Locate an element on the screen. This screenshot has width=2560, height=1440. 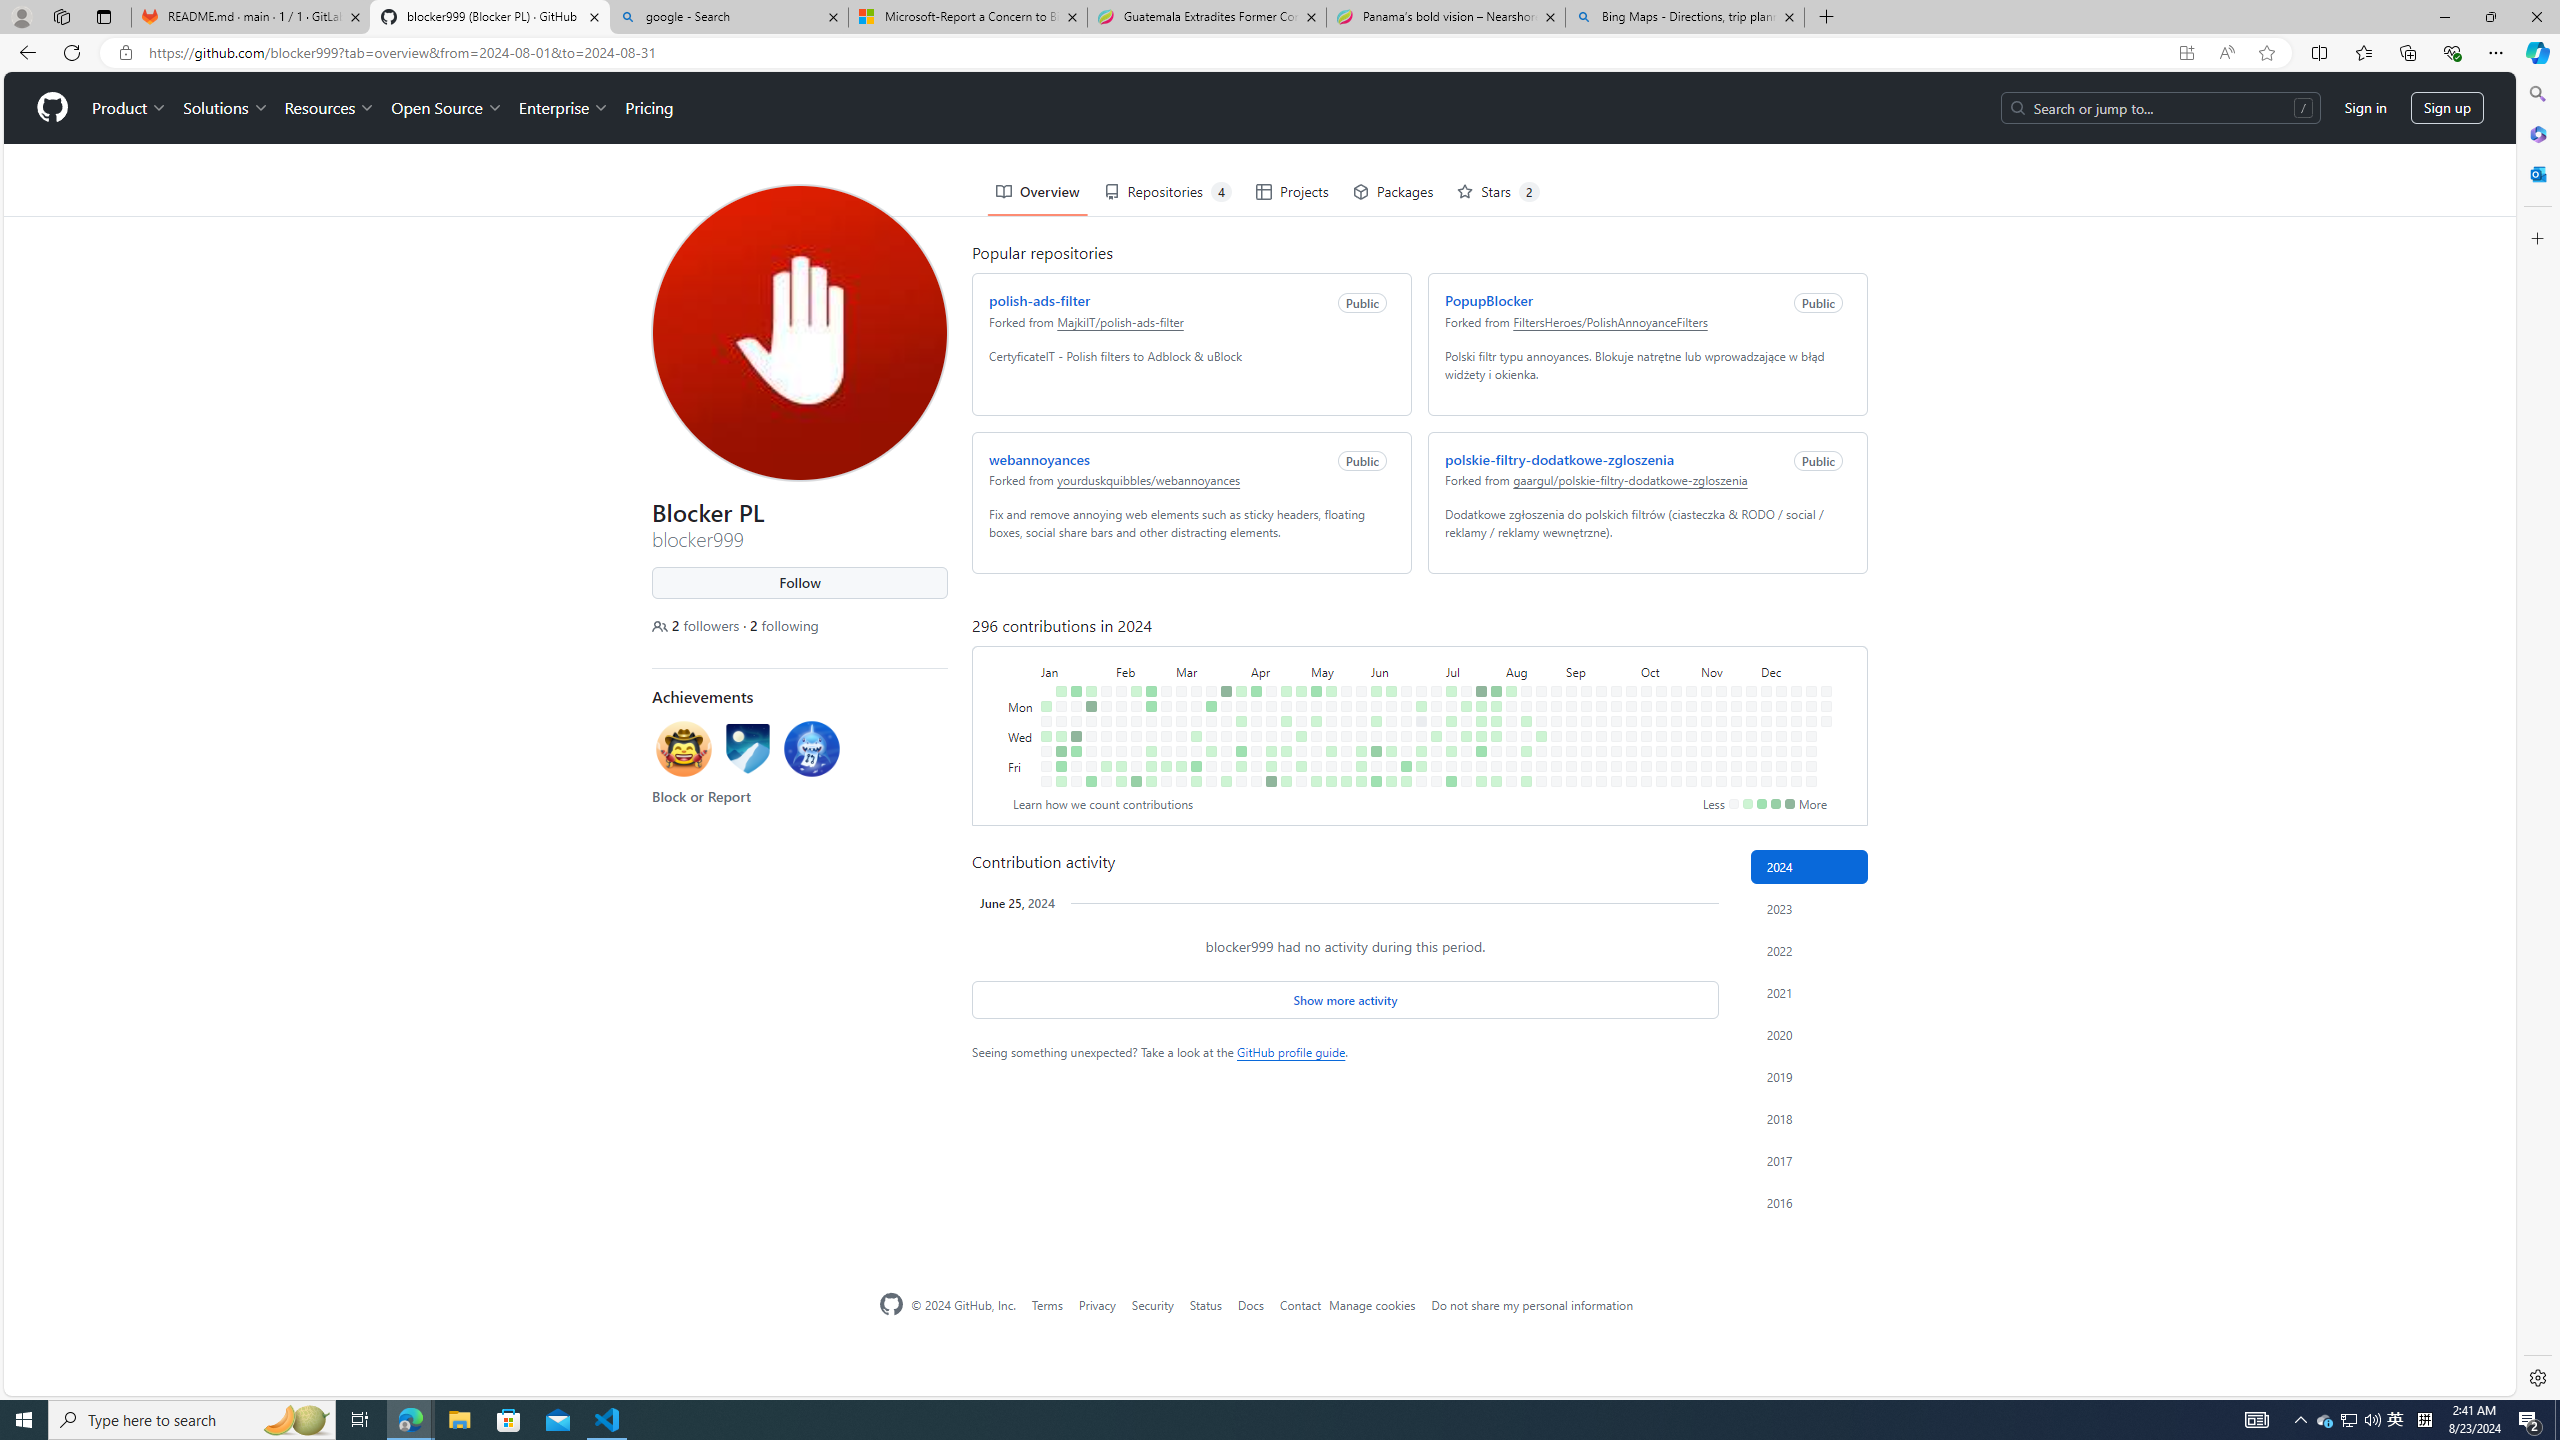
No contributions on July 1st. is located at coordinates (1432, 634).